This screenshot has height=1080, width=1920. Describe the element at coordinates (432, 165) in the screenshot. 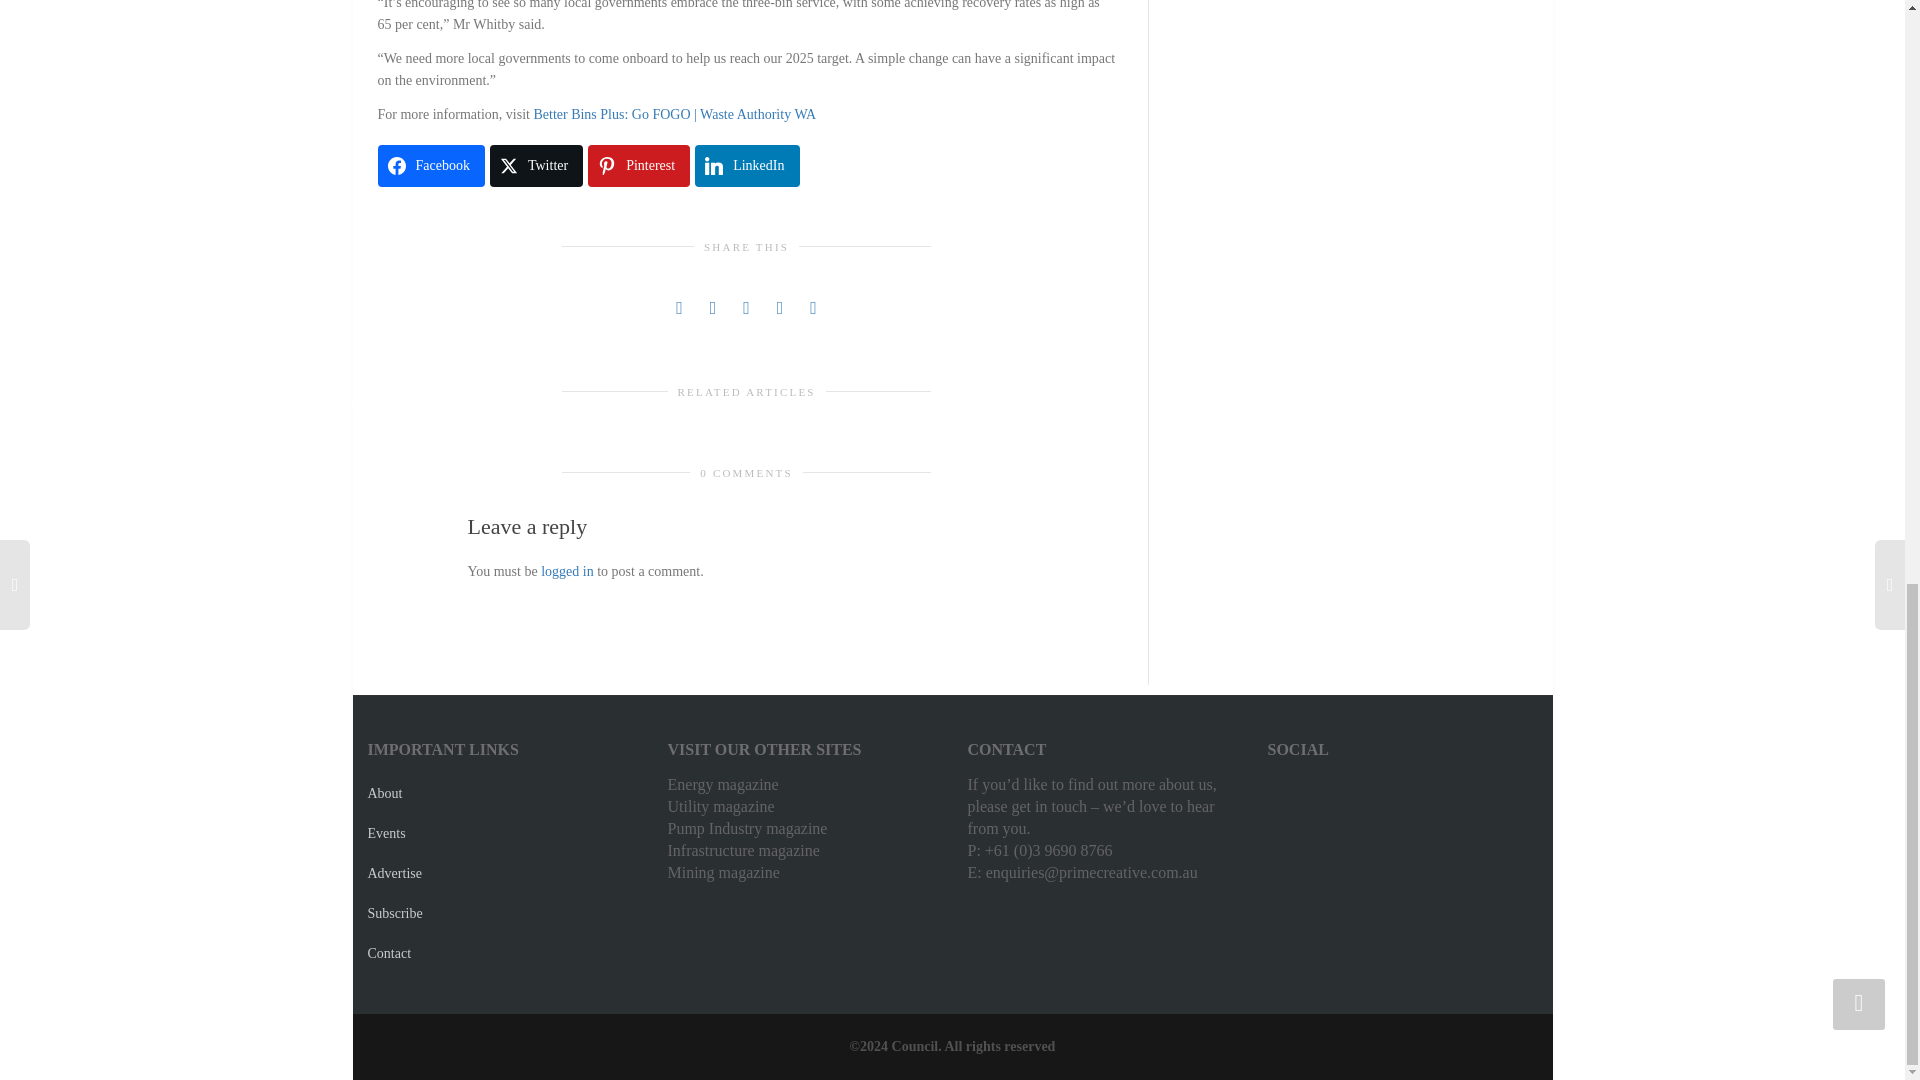

I see `Facebook` at that location.